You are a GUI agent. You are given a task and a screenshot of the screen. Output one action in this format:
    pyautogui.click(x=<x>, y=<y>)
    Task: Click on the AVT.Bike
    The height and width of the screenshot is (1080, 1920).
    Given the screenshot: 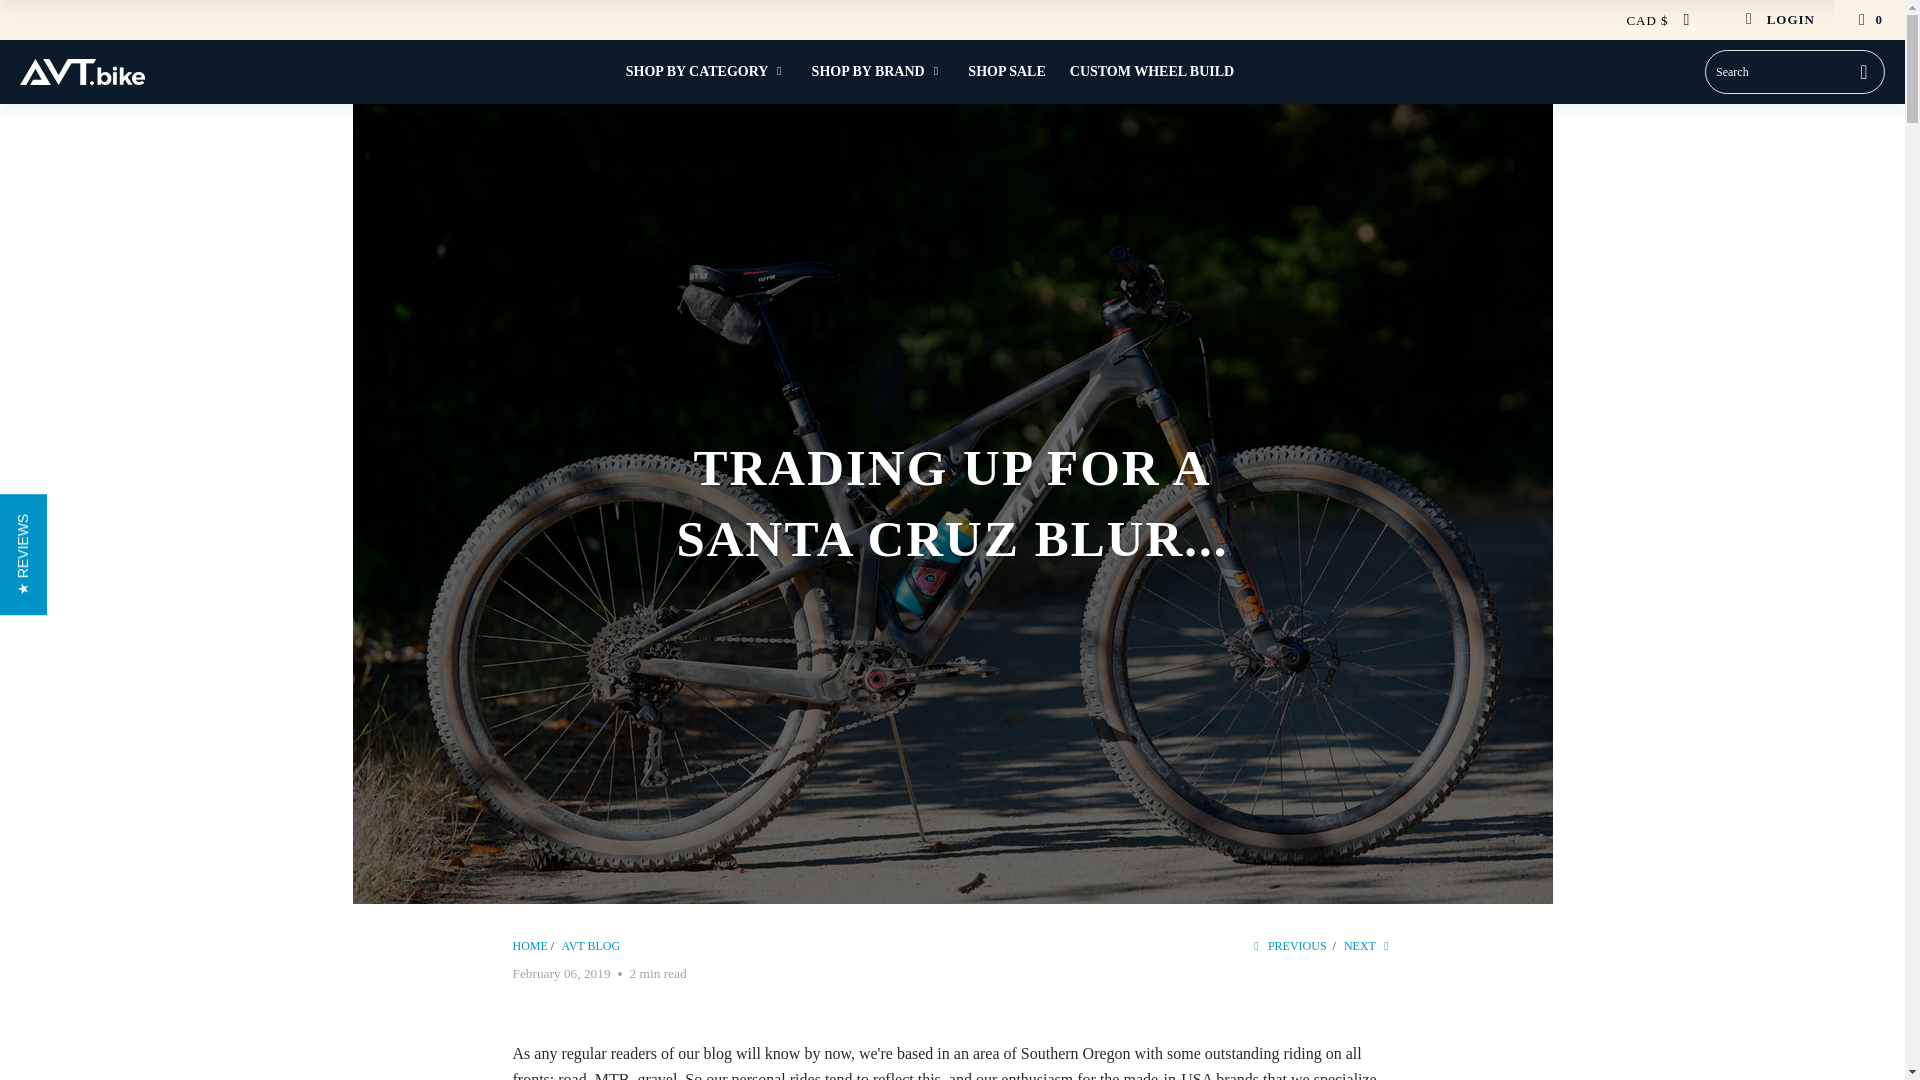 What is the action you would take?
    pyautogui.click(x=82, y=72)
    